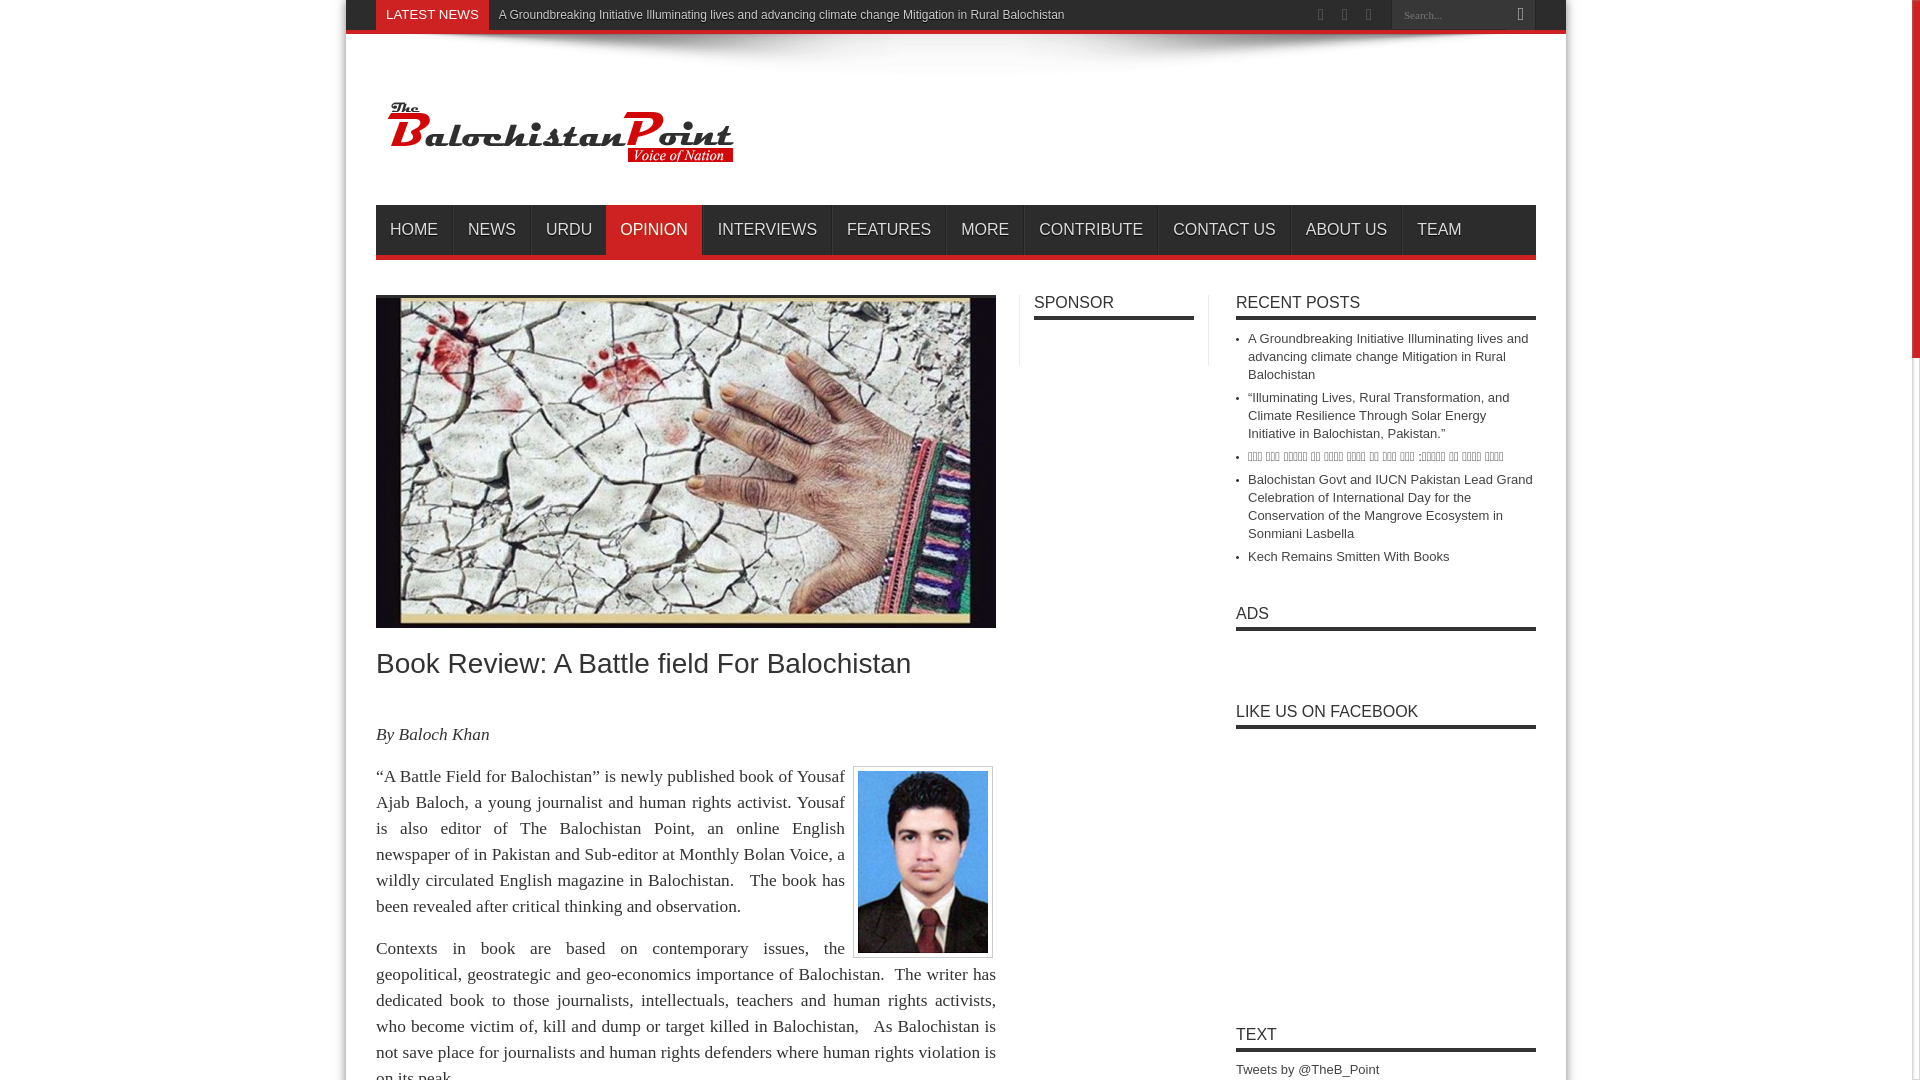 This screenshot has height=1080, width=1920. I want to click on OPINION, so click(654, 230).